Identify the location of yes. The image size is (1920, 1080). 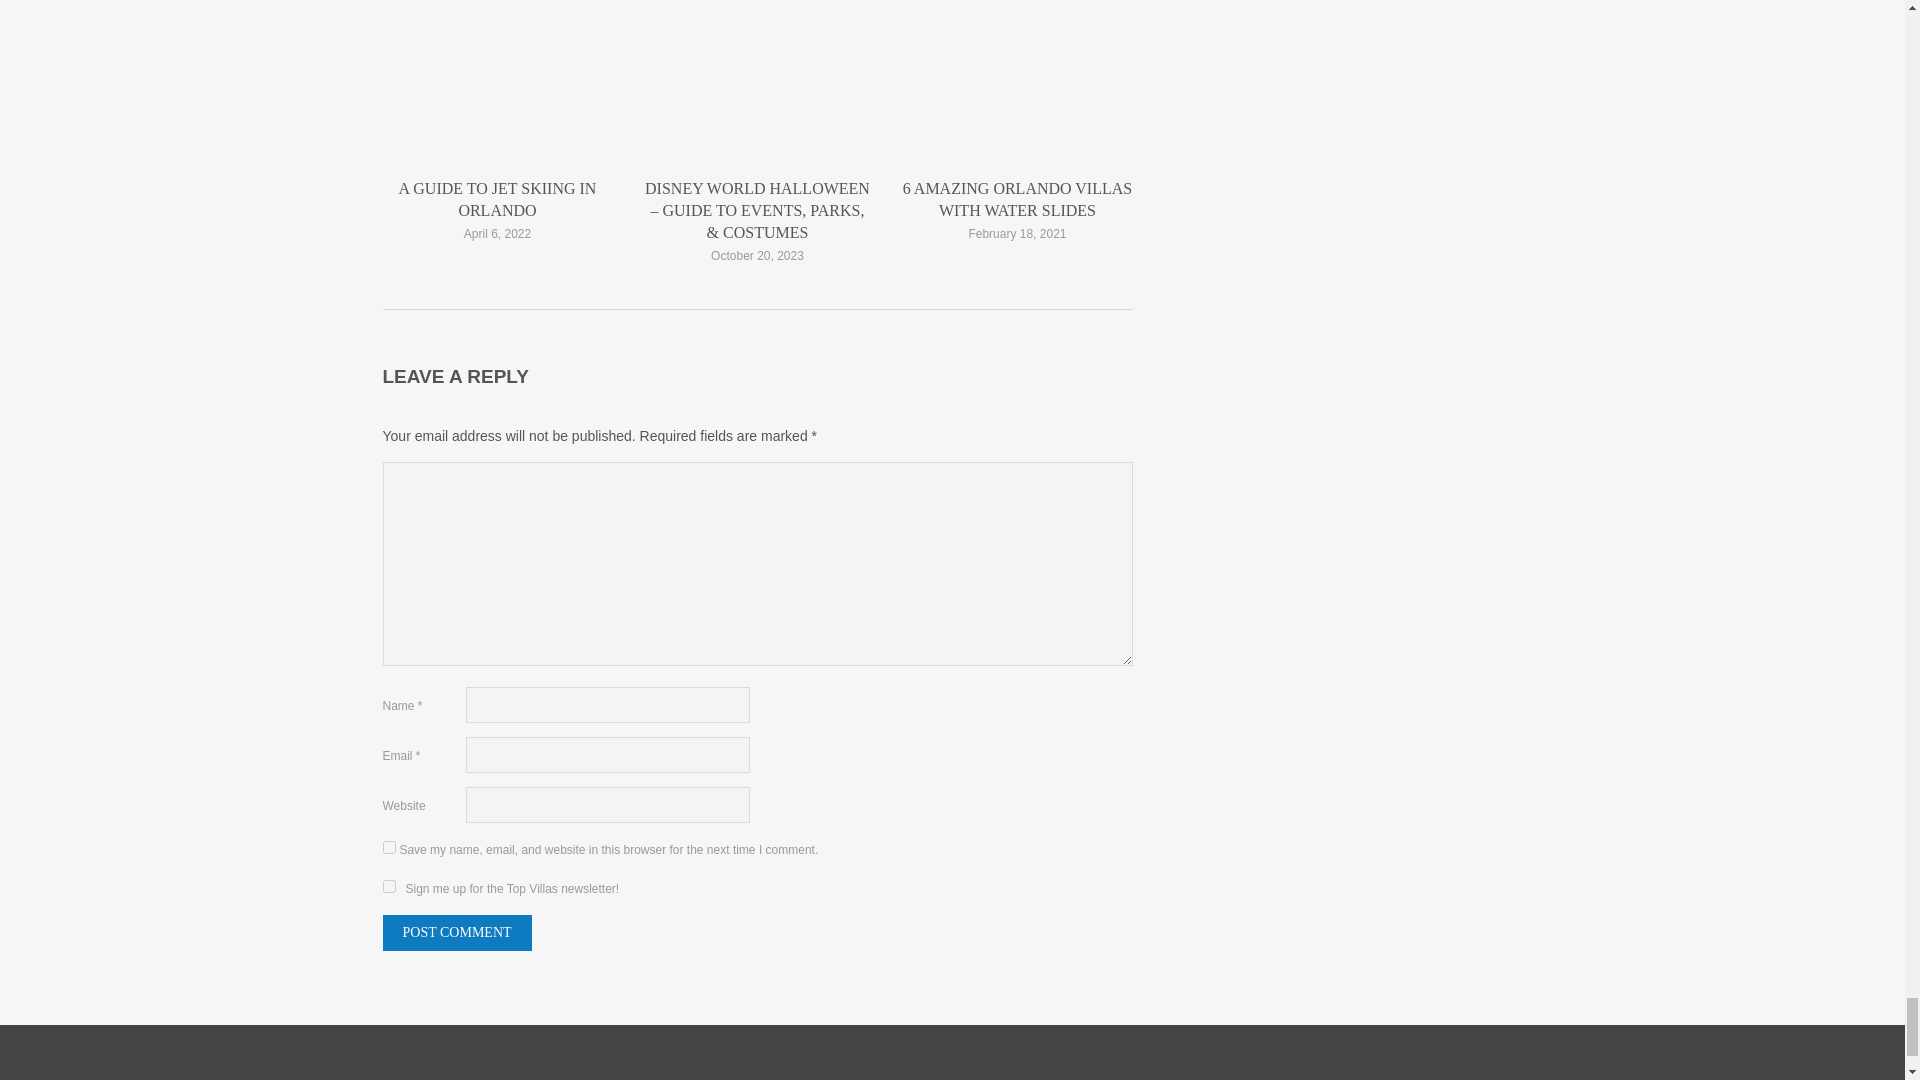
(388, 848).